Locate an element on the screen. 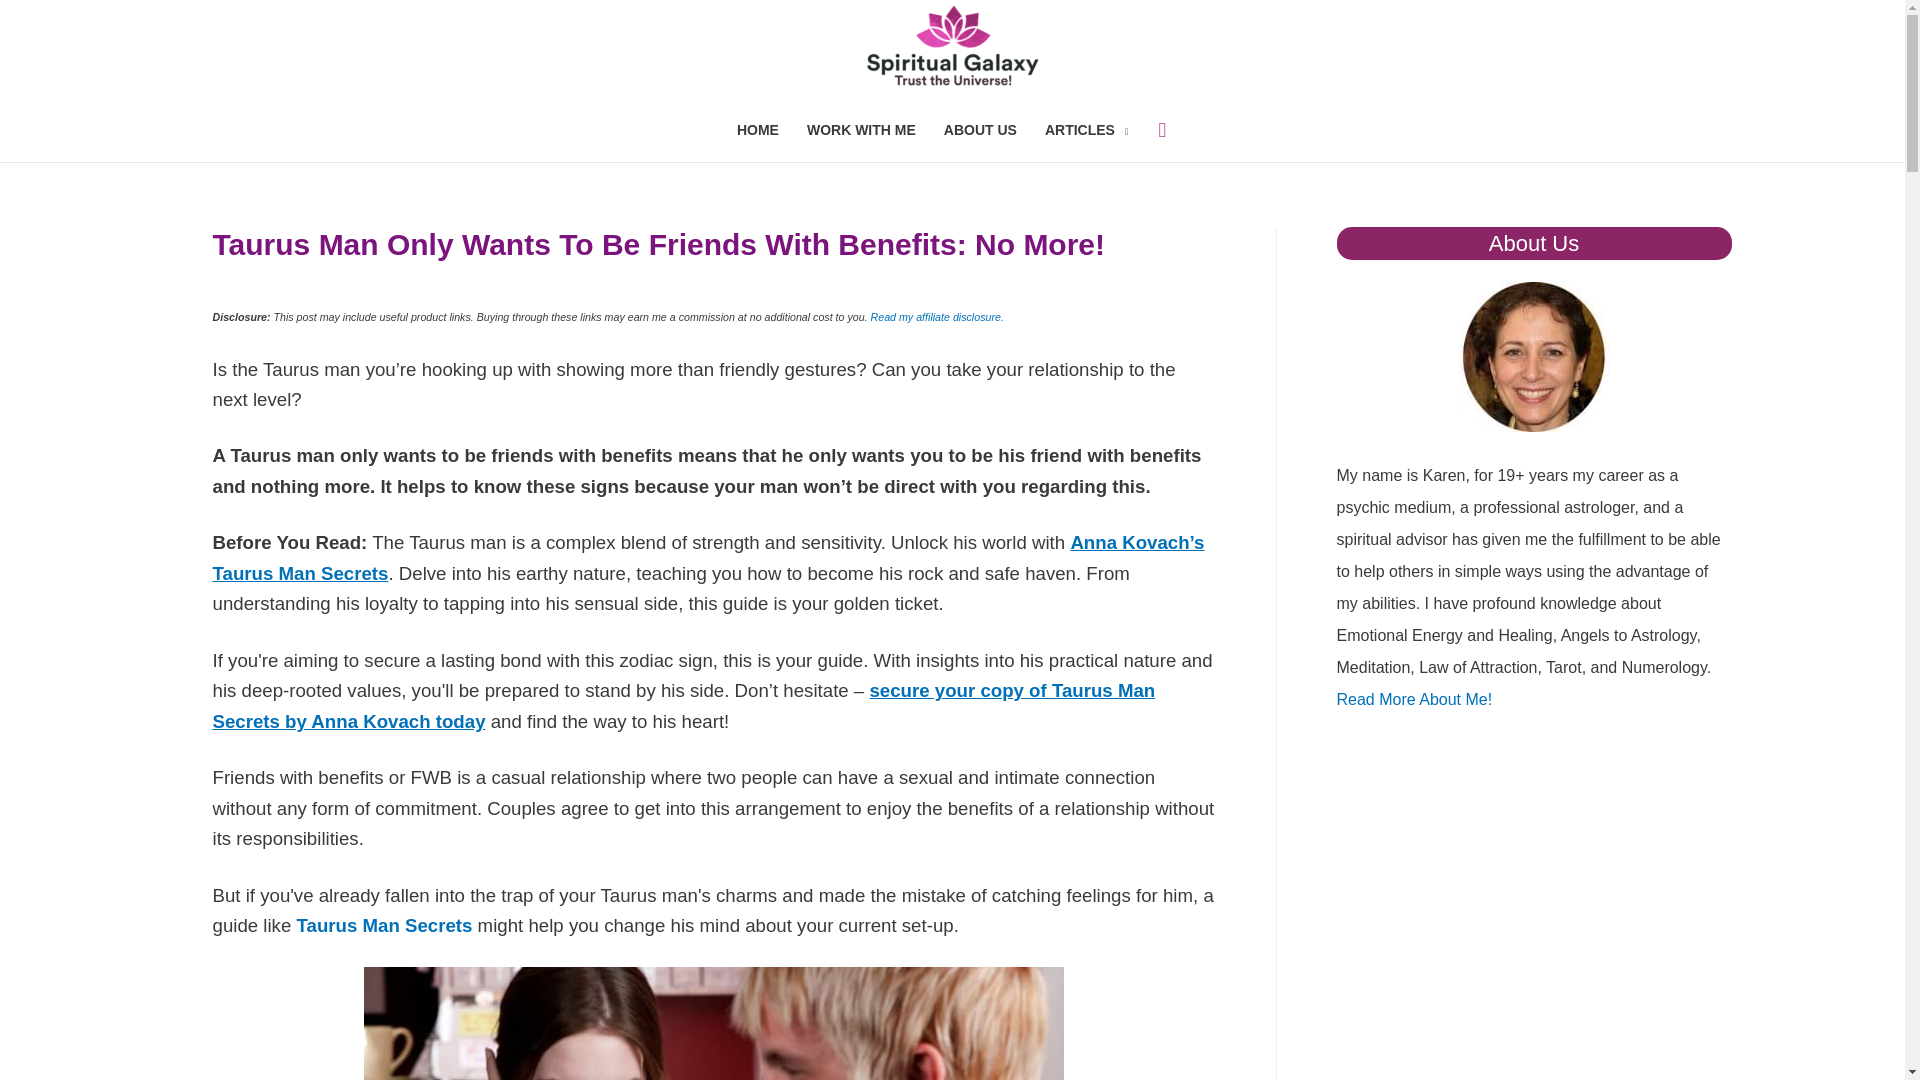 Image resolution: width=1920 pixels, height=1080 pixels. secure your copy of Taurus Man Secrets by Anna Kovach today is located at coordinates (683, 706).